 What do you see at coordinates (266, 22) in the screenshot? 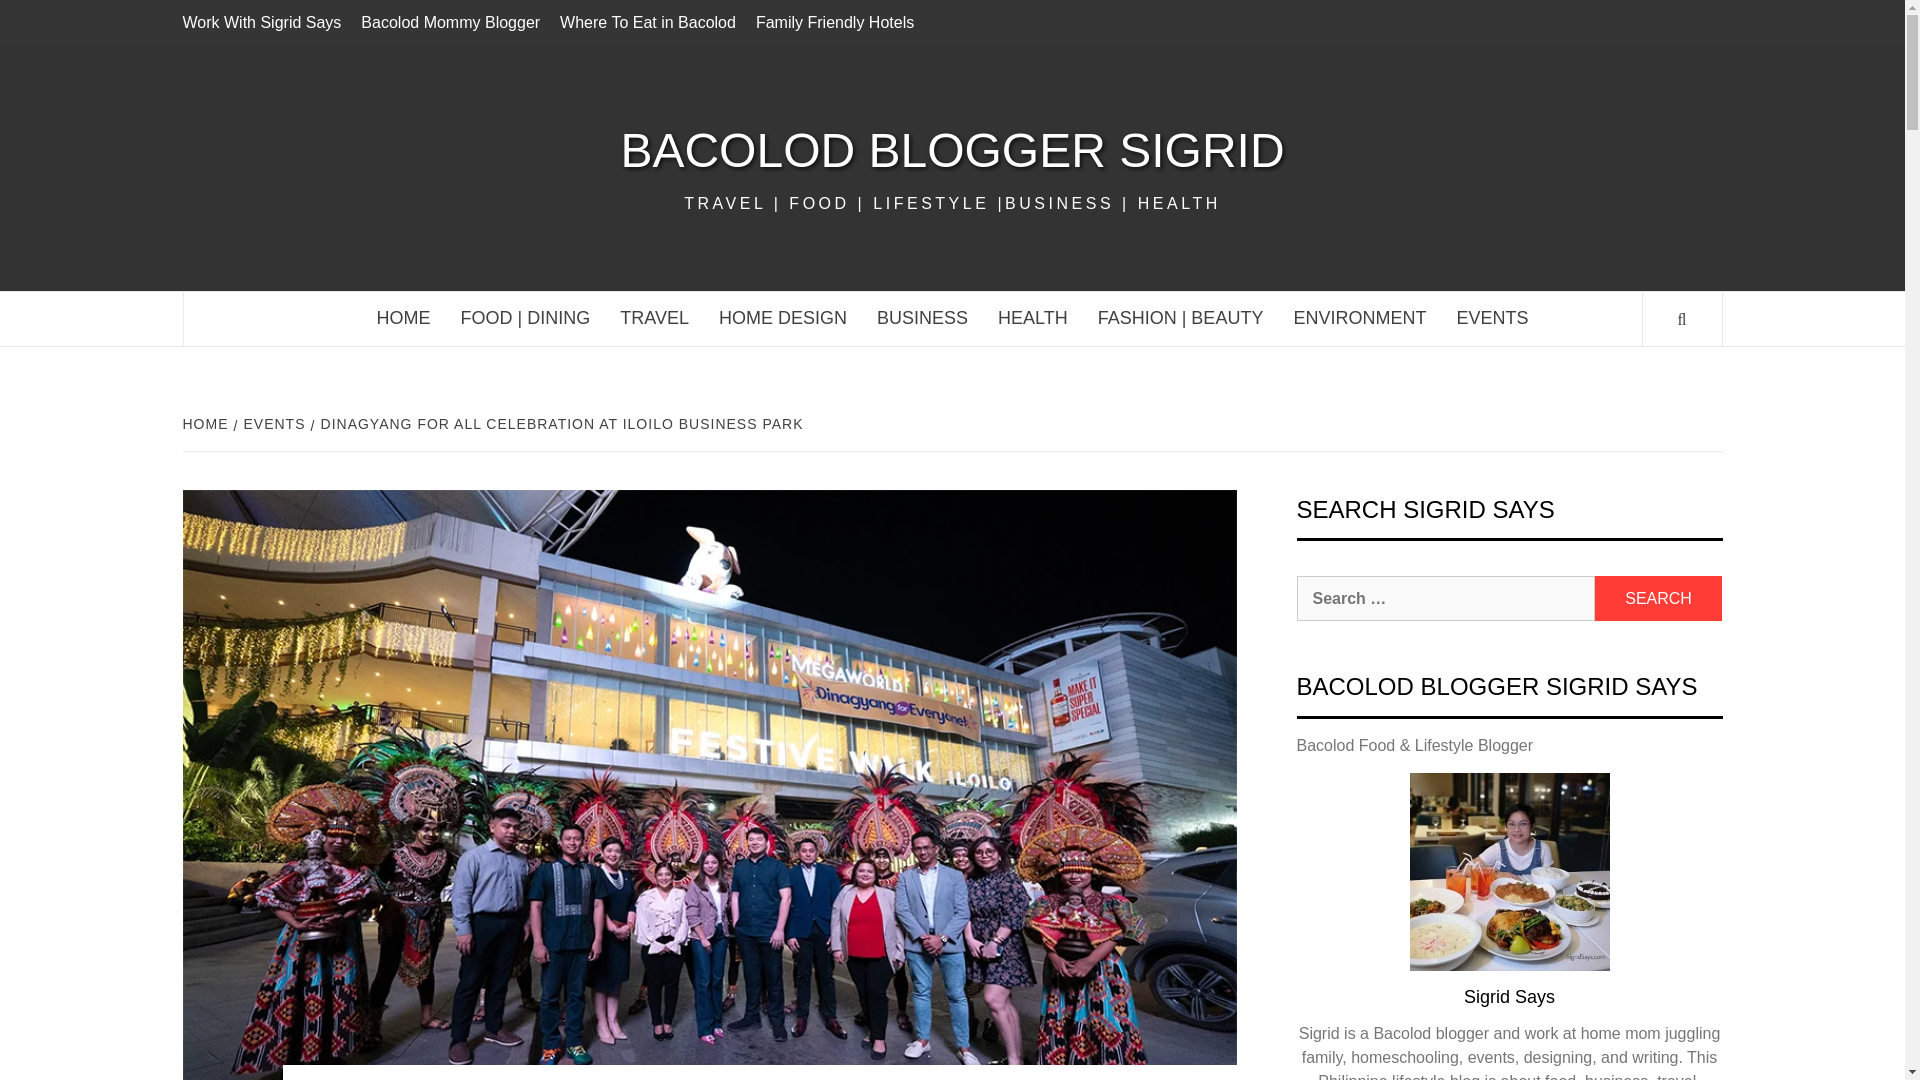
I see `Work With Sigrid Says` at bounding box center [266, 22].